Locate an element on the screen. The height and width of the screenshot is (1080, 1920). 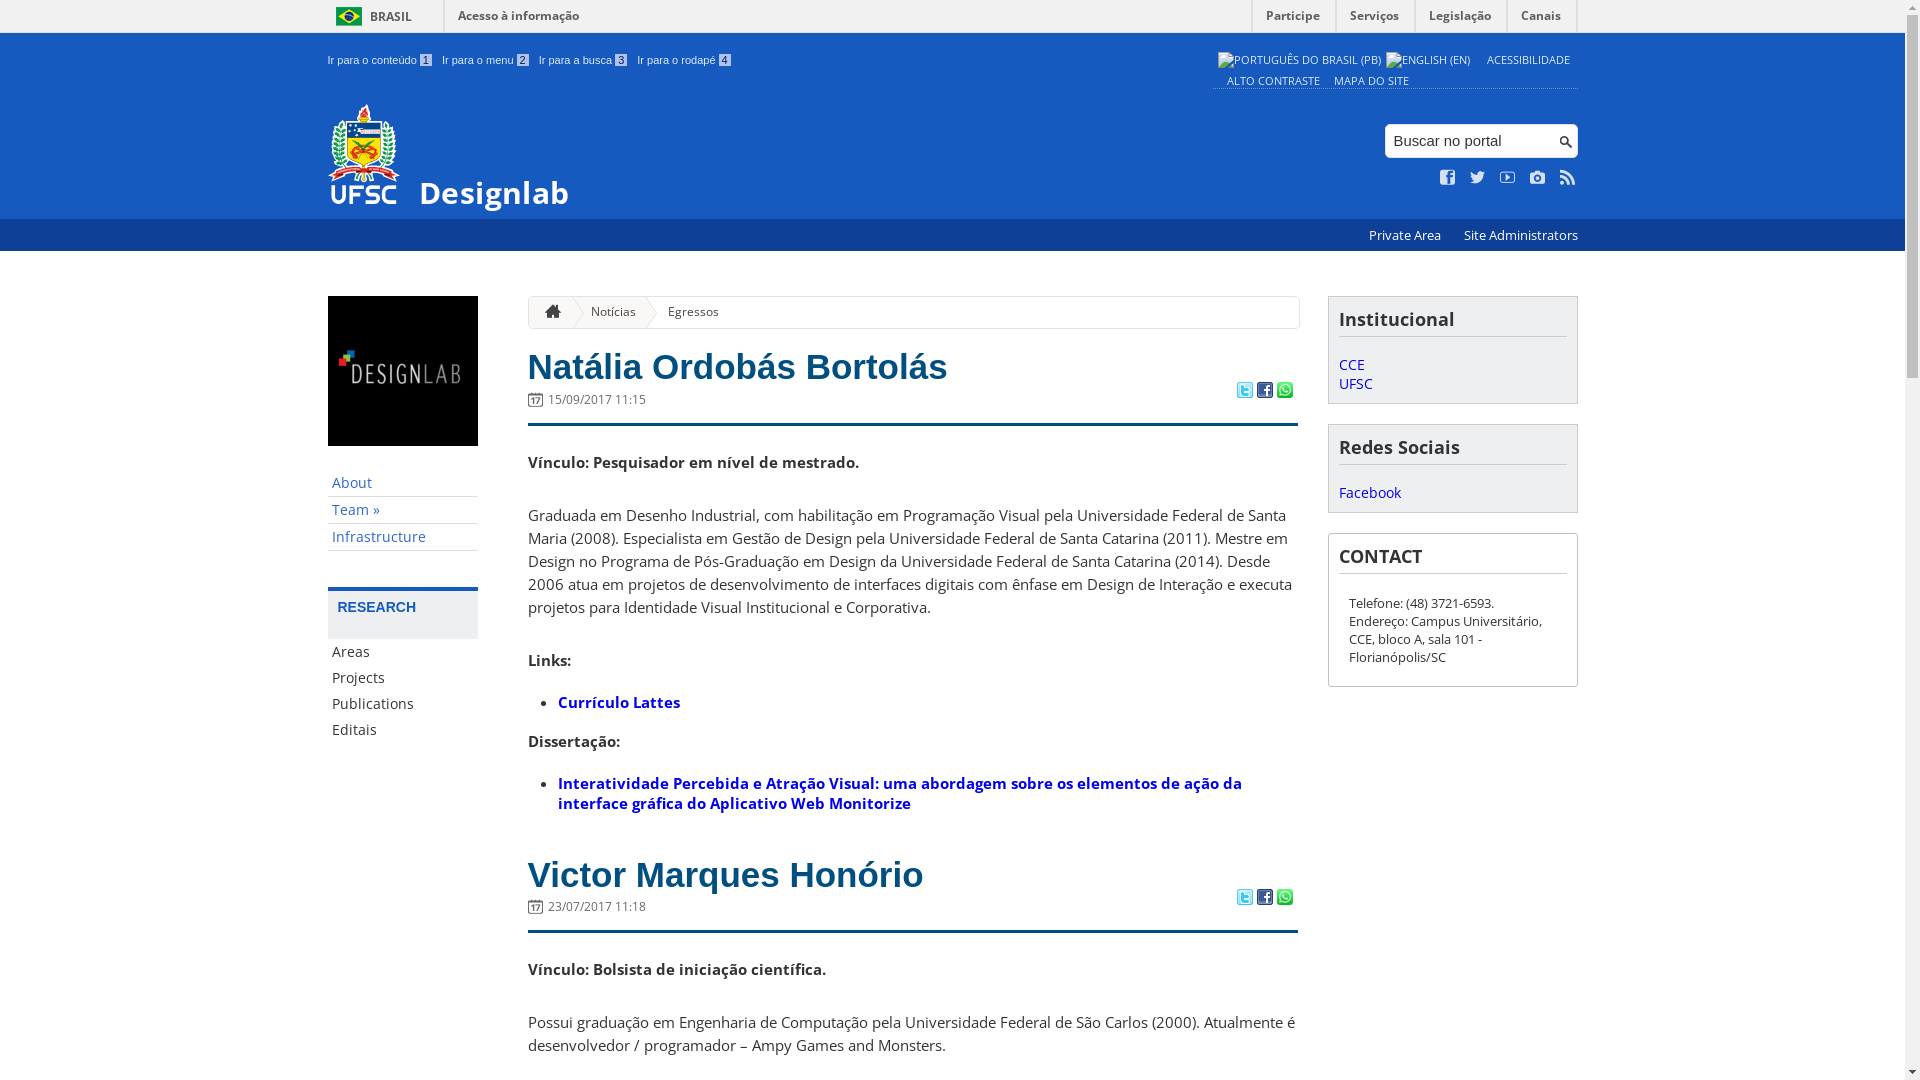
Egressos is located at coordinates (686, 312).